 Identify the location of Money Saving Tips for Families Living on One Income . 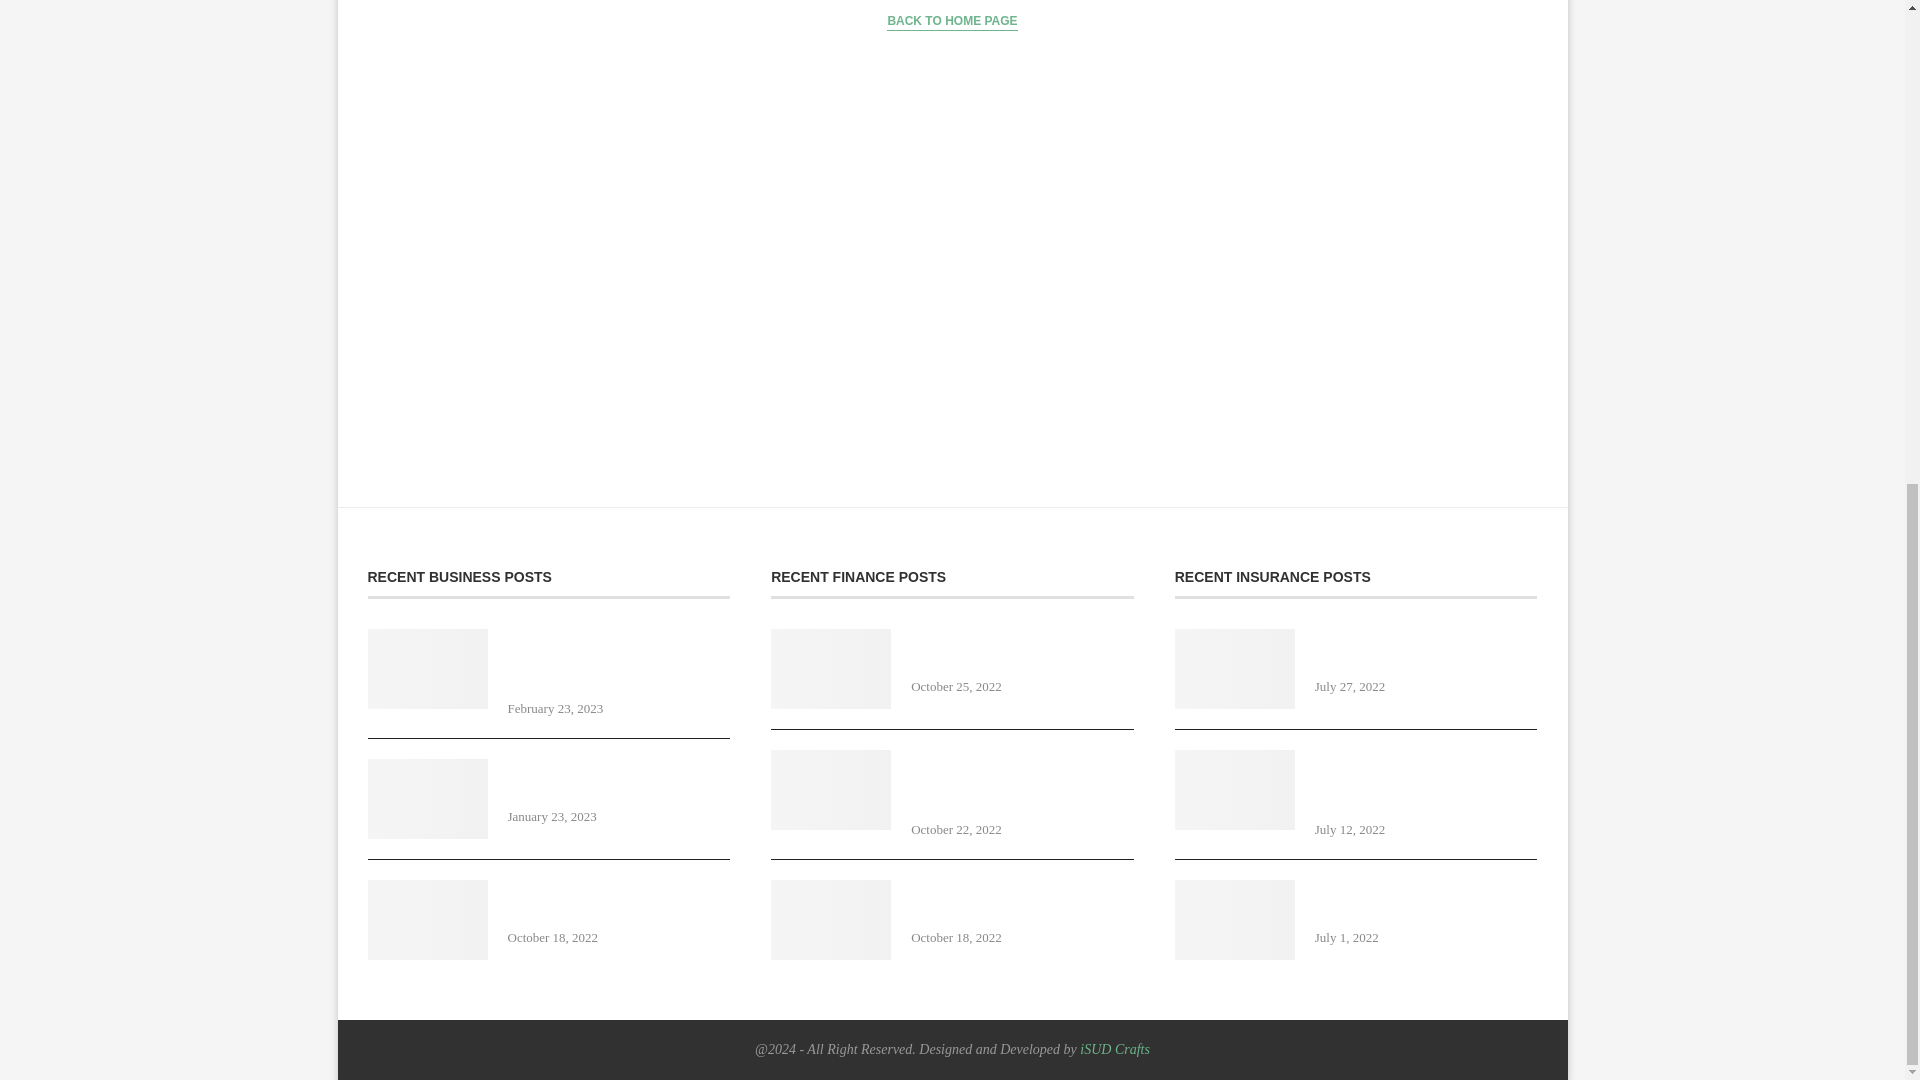
(1022, 782).